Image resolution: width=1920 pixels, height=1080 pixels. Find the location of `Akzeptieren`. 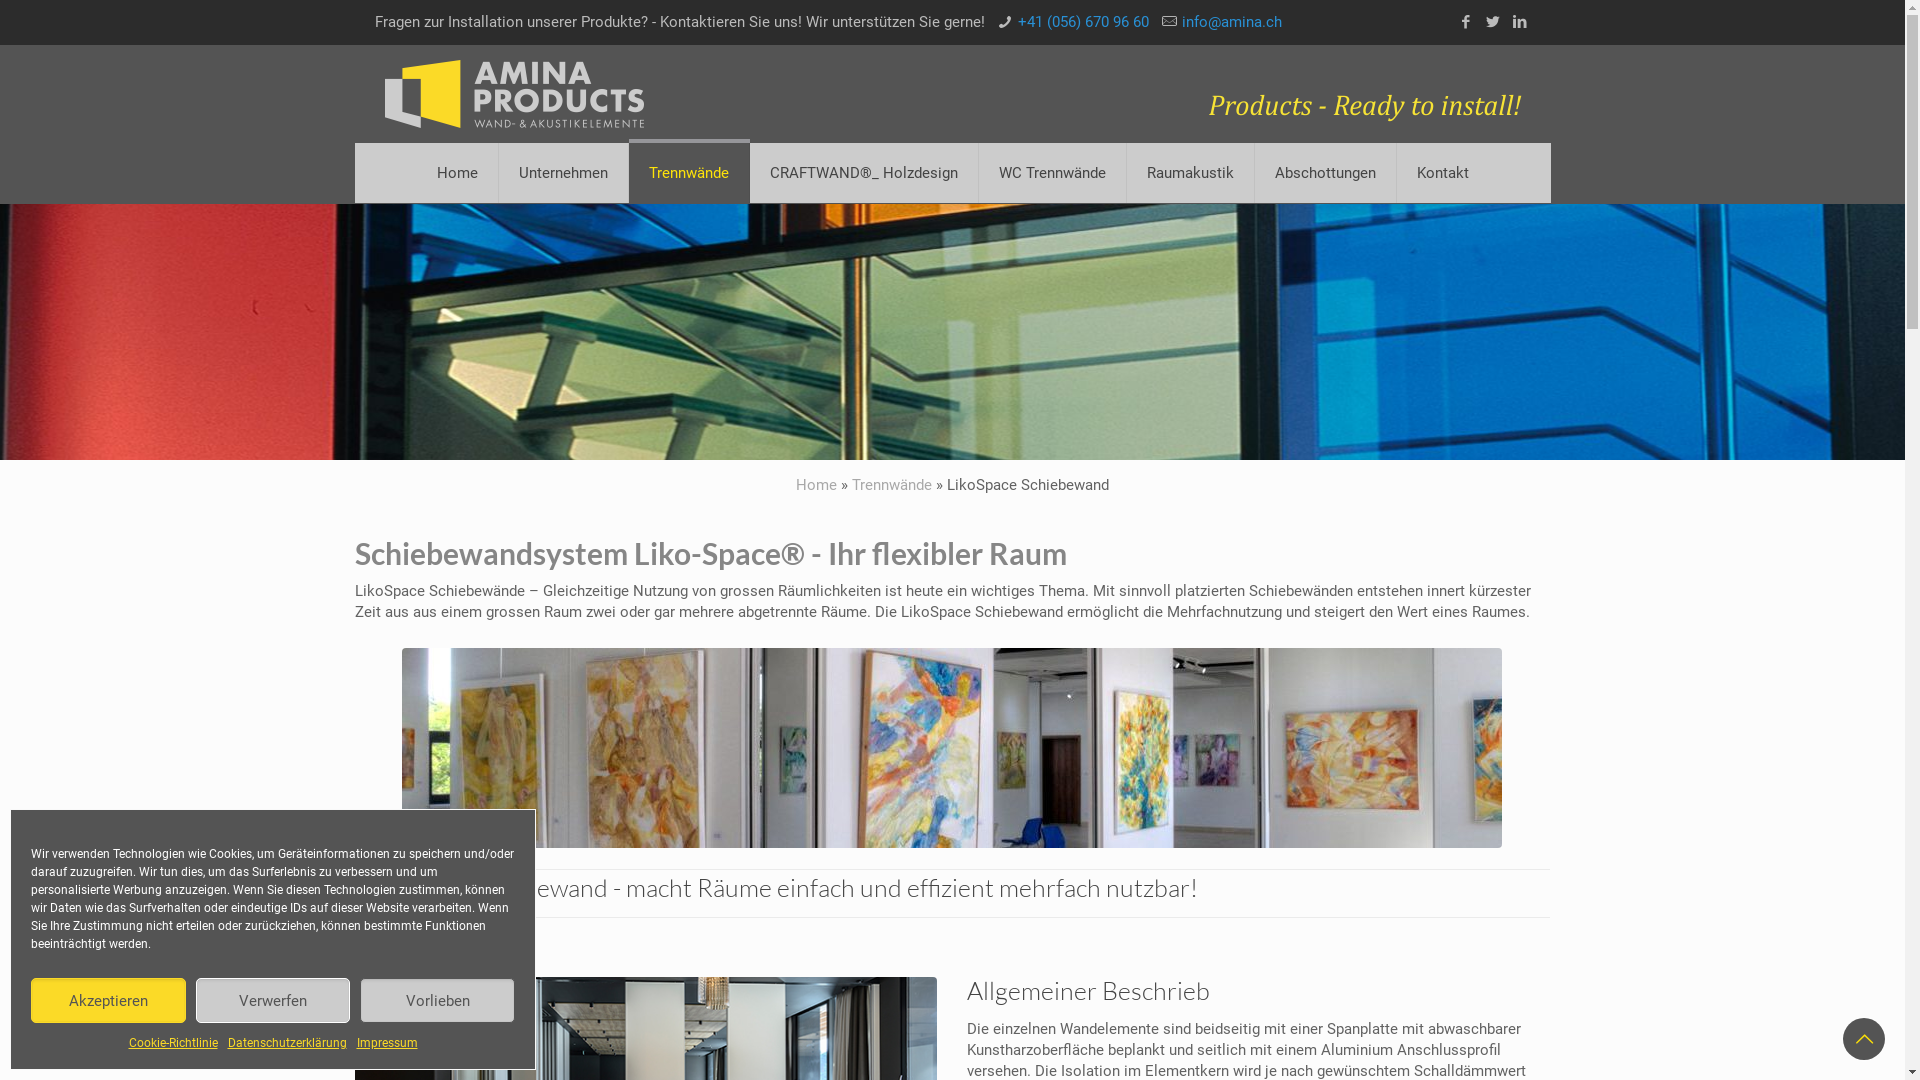

Akzeptieren is located at coordinates (108, 1000).